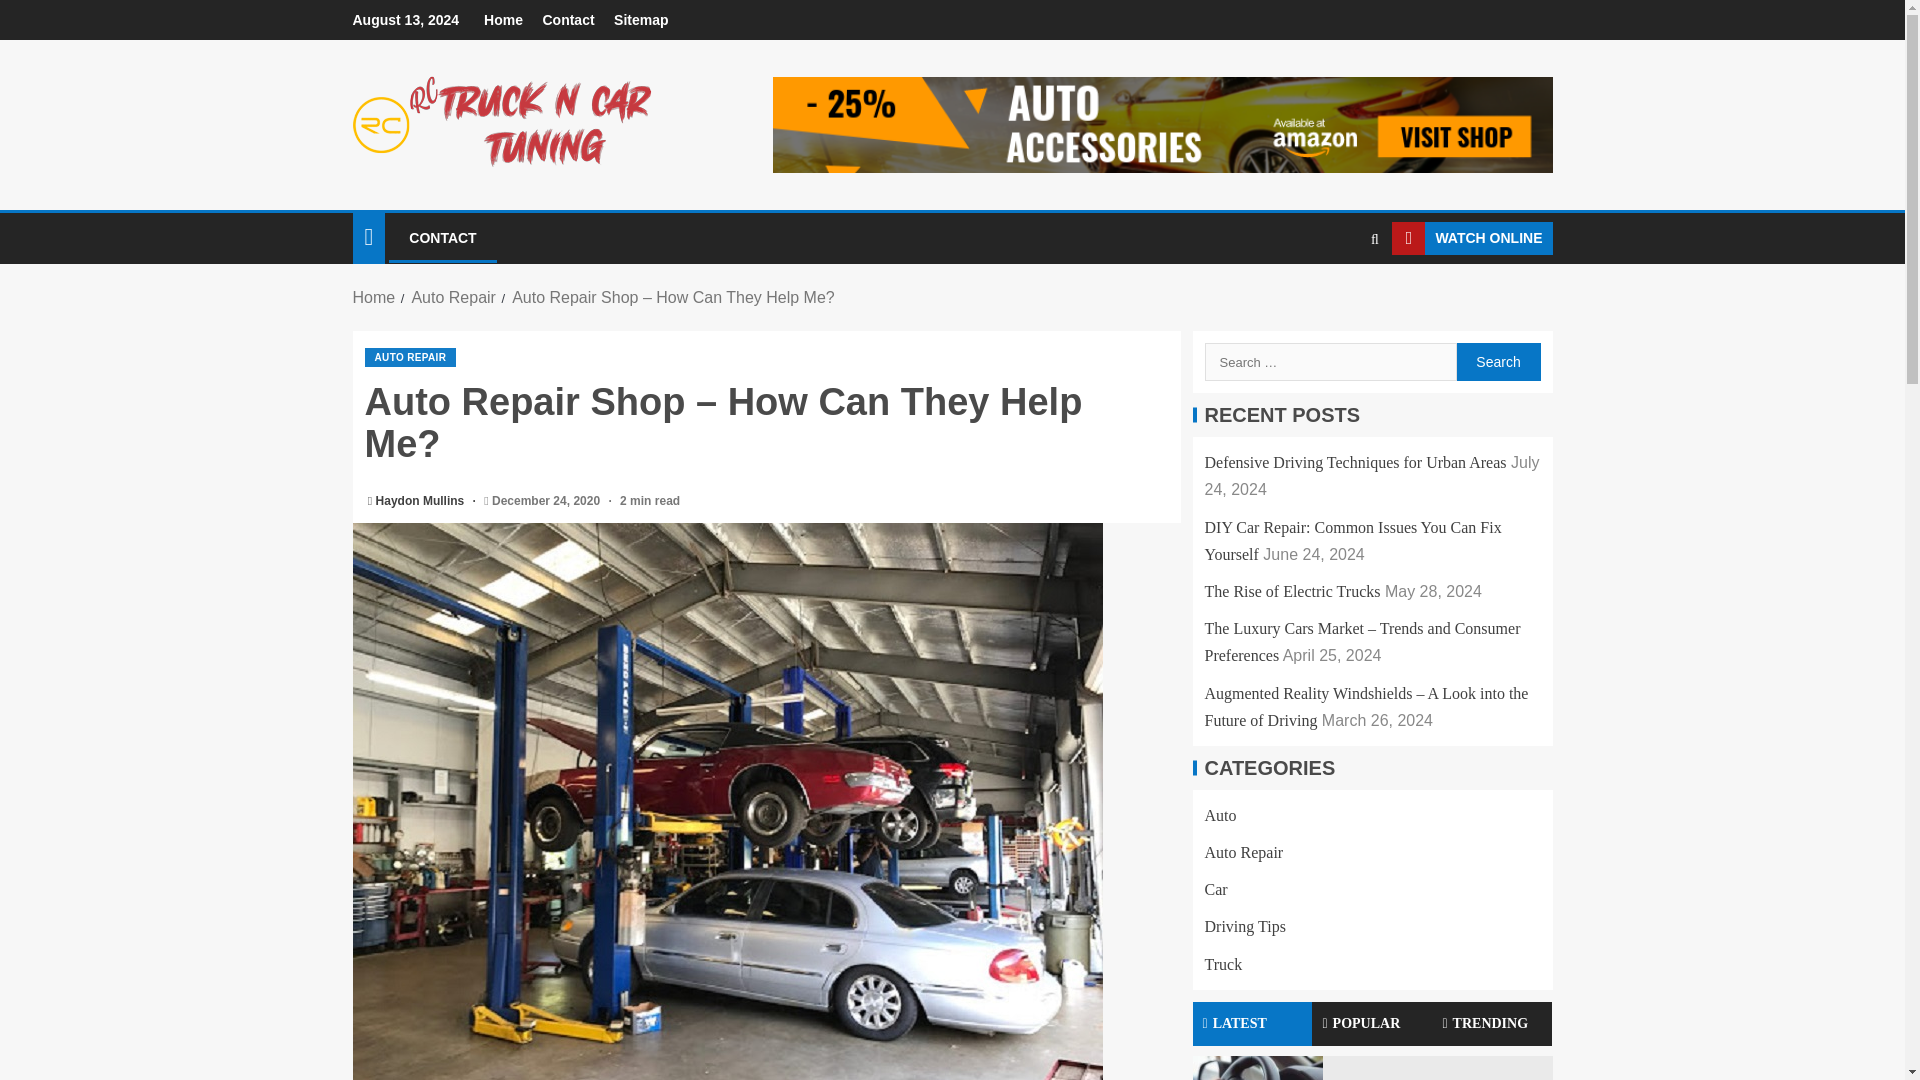 This screenshot has width=1920, height=1080. Describe the element at coordinates (641, 20) in the screenshot. I see `Sitemap` at that location.